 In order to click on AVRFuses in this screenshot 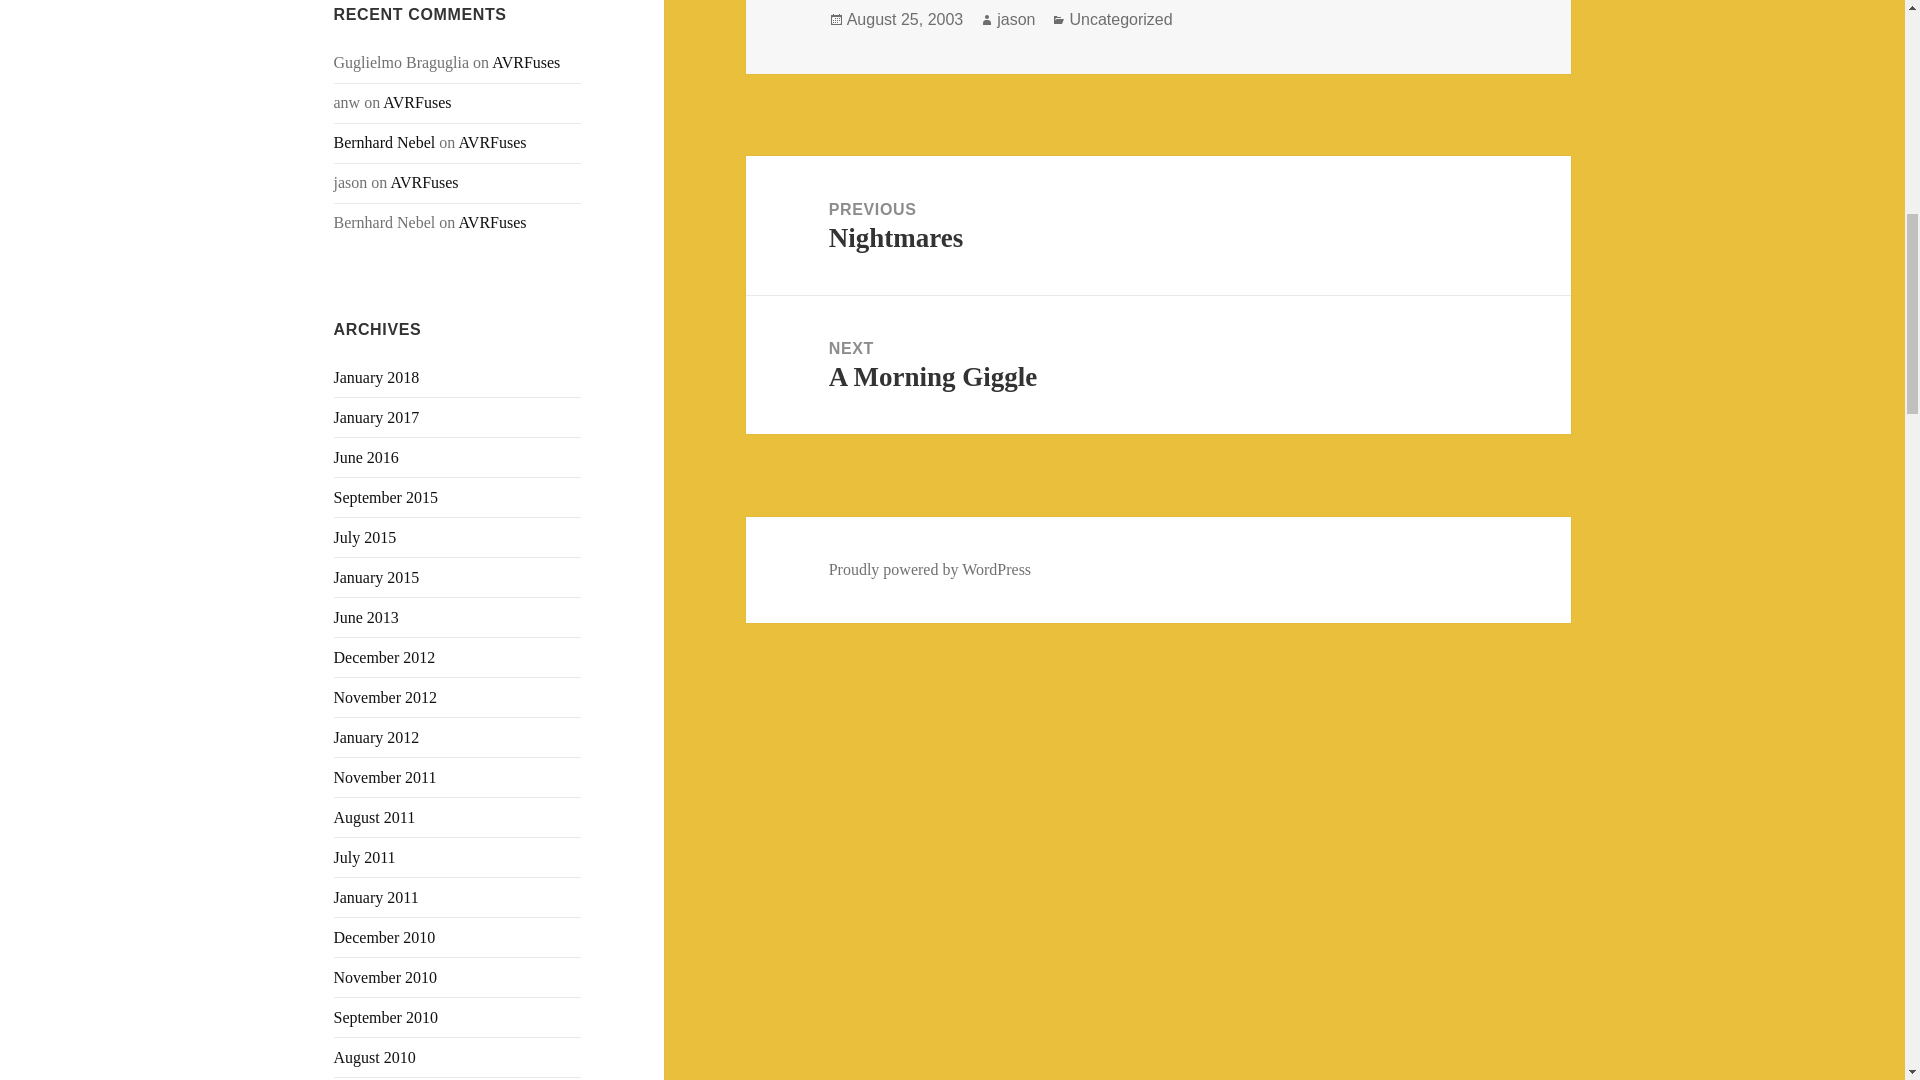, I will do `click(526, 62)`.